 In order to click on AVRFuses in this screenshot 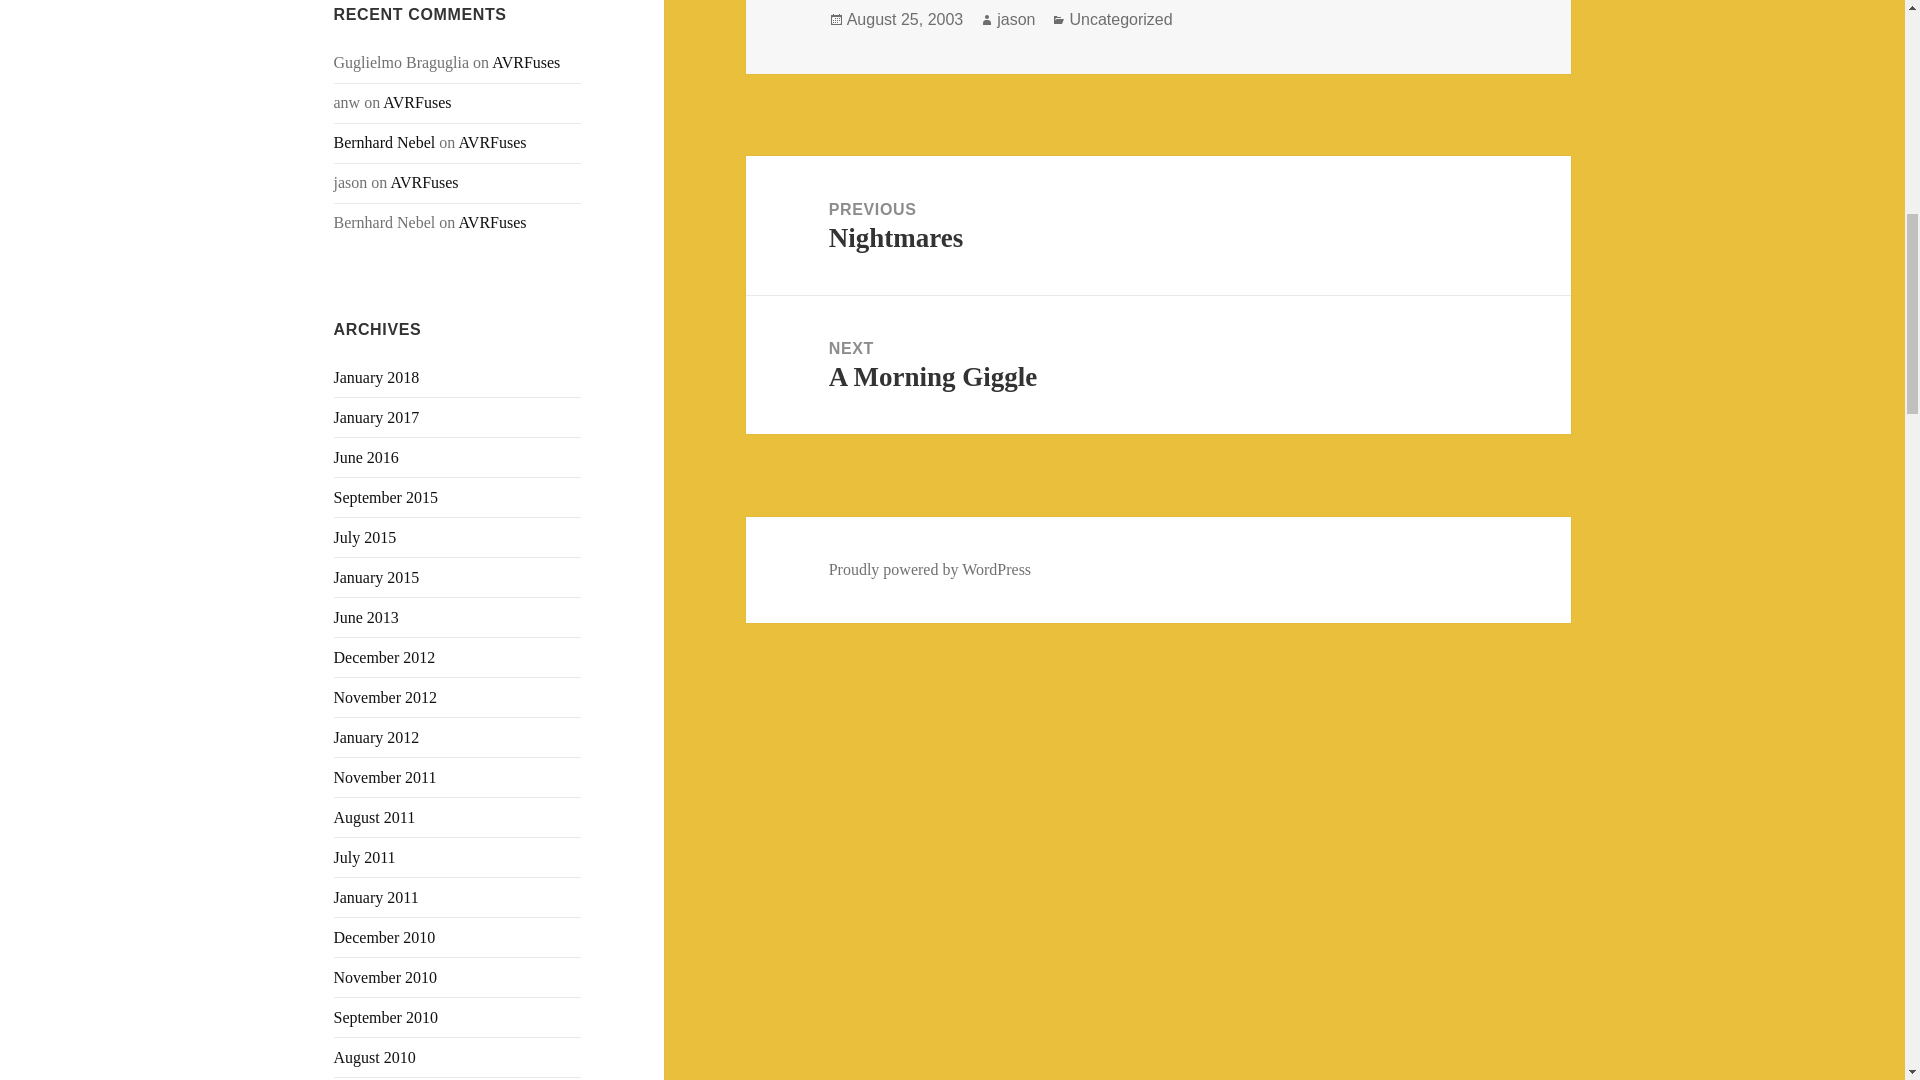, I will do `click(526, 62)`.